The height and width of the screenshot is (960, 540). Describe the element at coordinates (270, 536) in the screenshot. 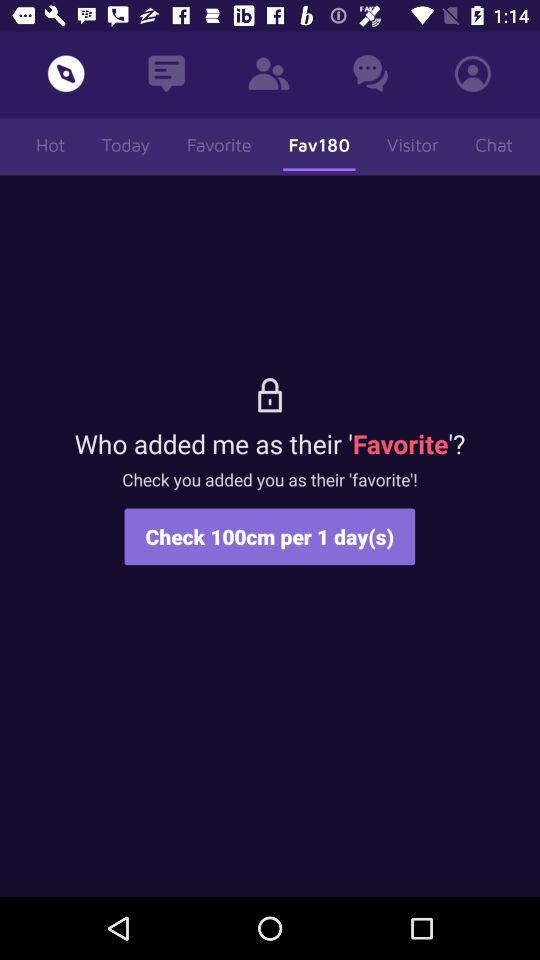

I see `click item below the check you added item` at that location.